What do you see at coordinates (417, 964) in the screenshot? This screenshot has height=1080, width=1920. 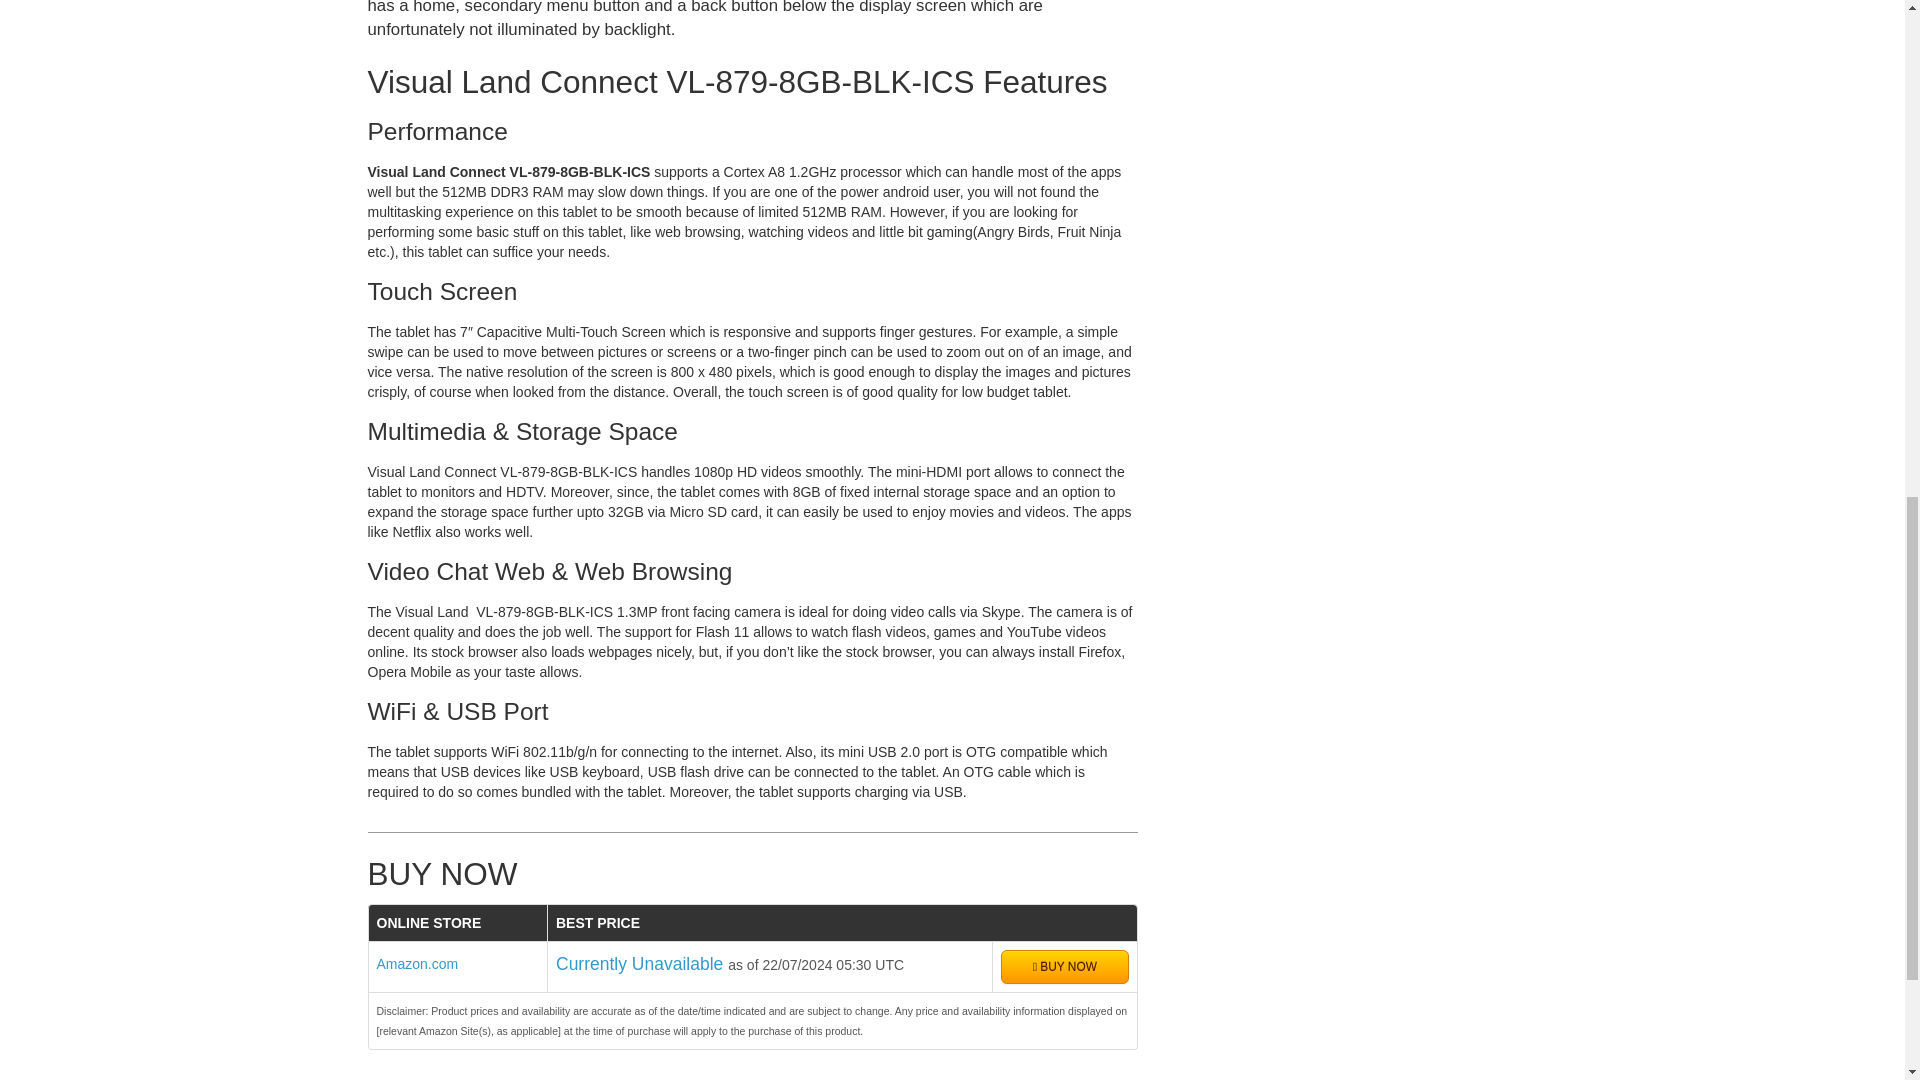 I see `Amazon.com` at bounding box center [417, 964].